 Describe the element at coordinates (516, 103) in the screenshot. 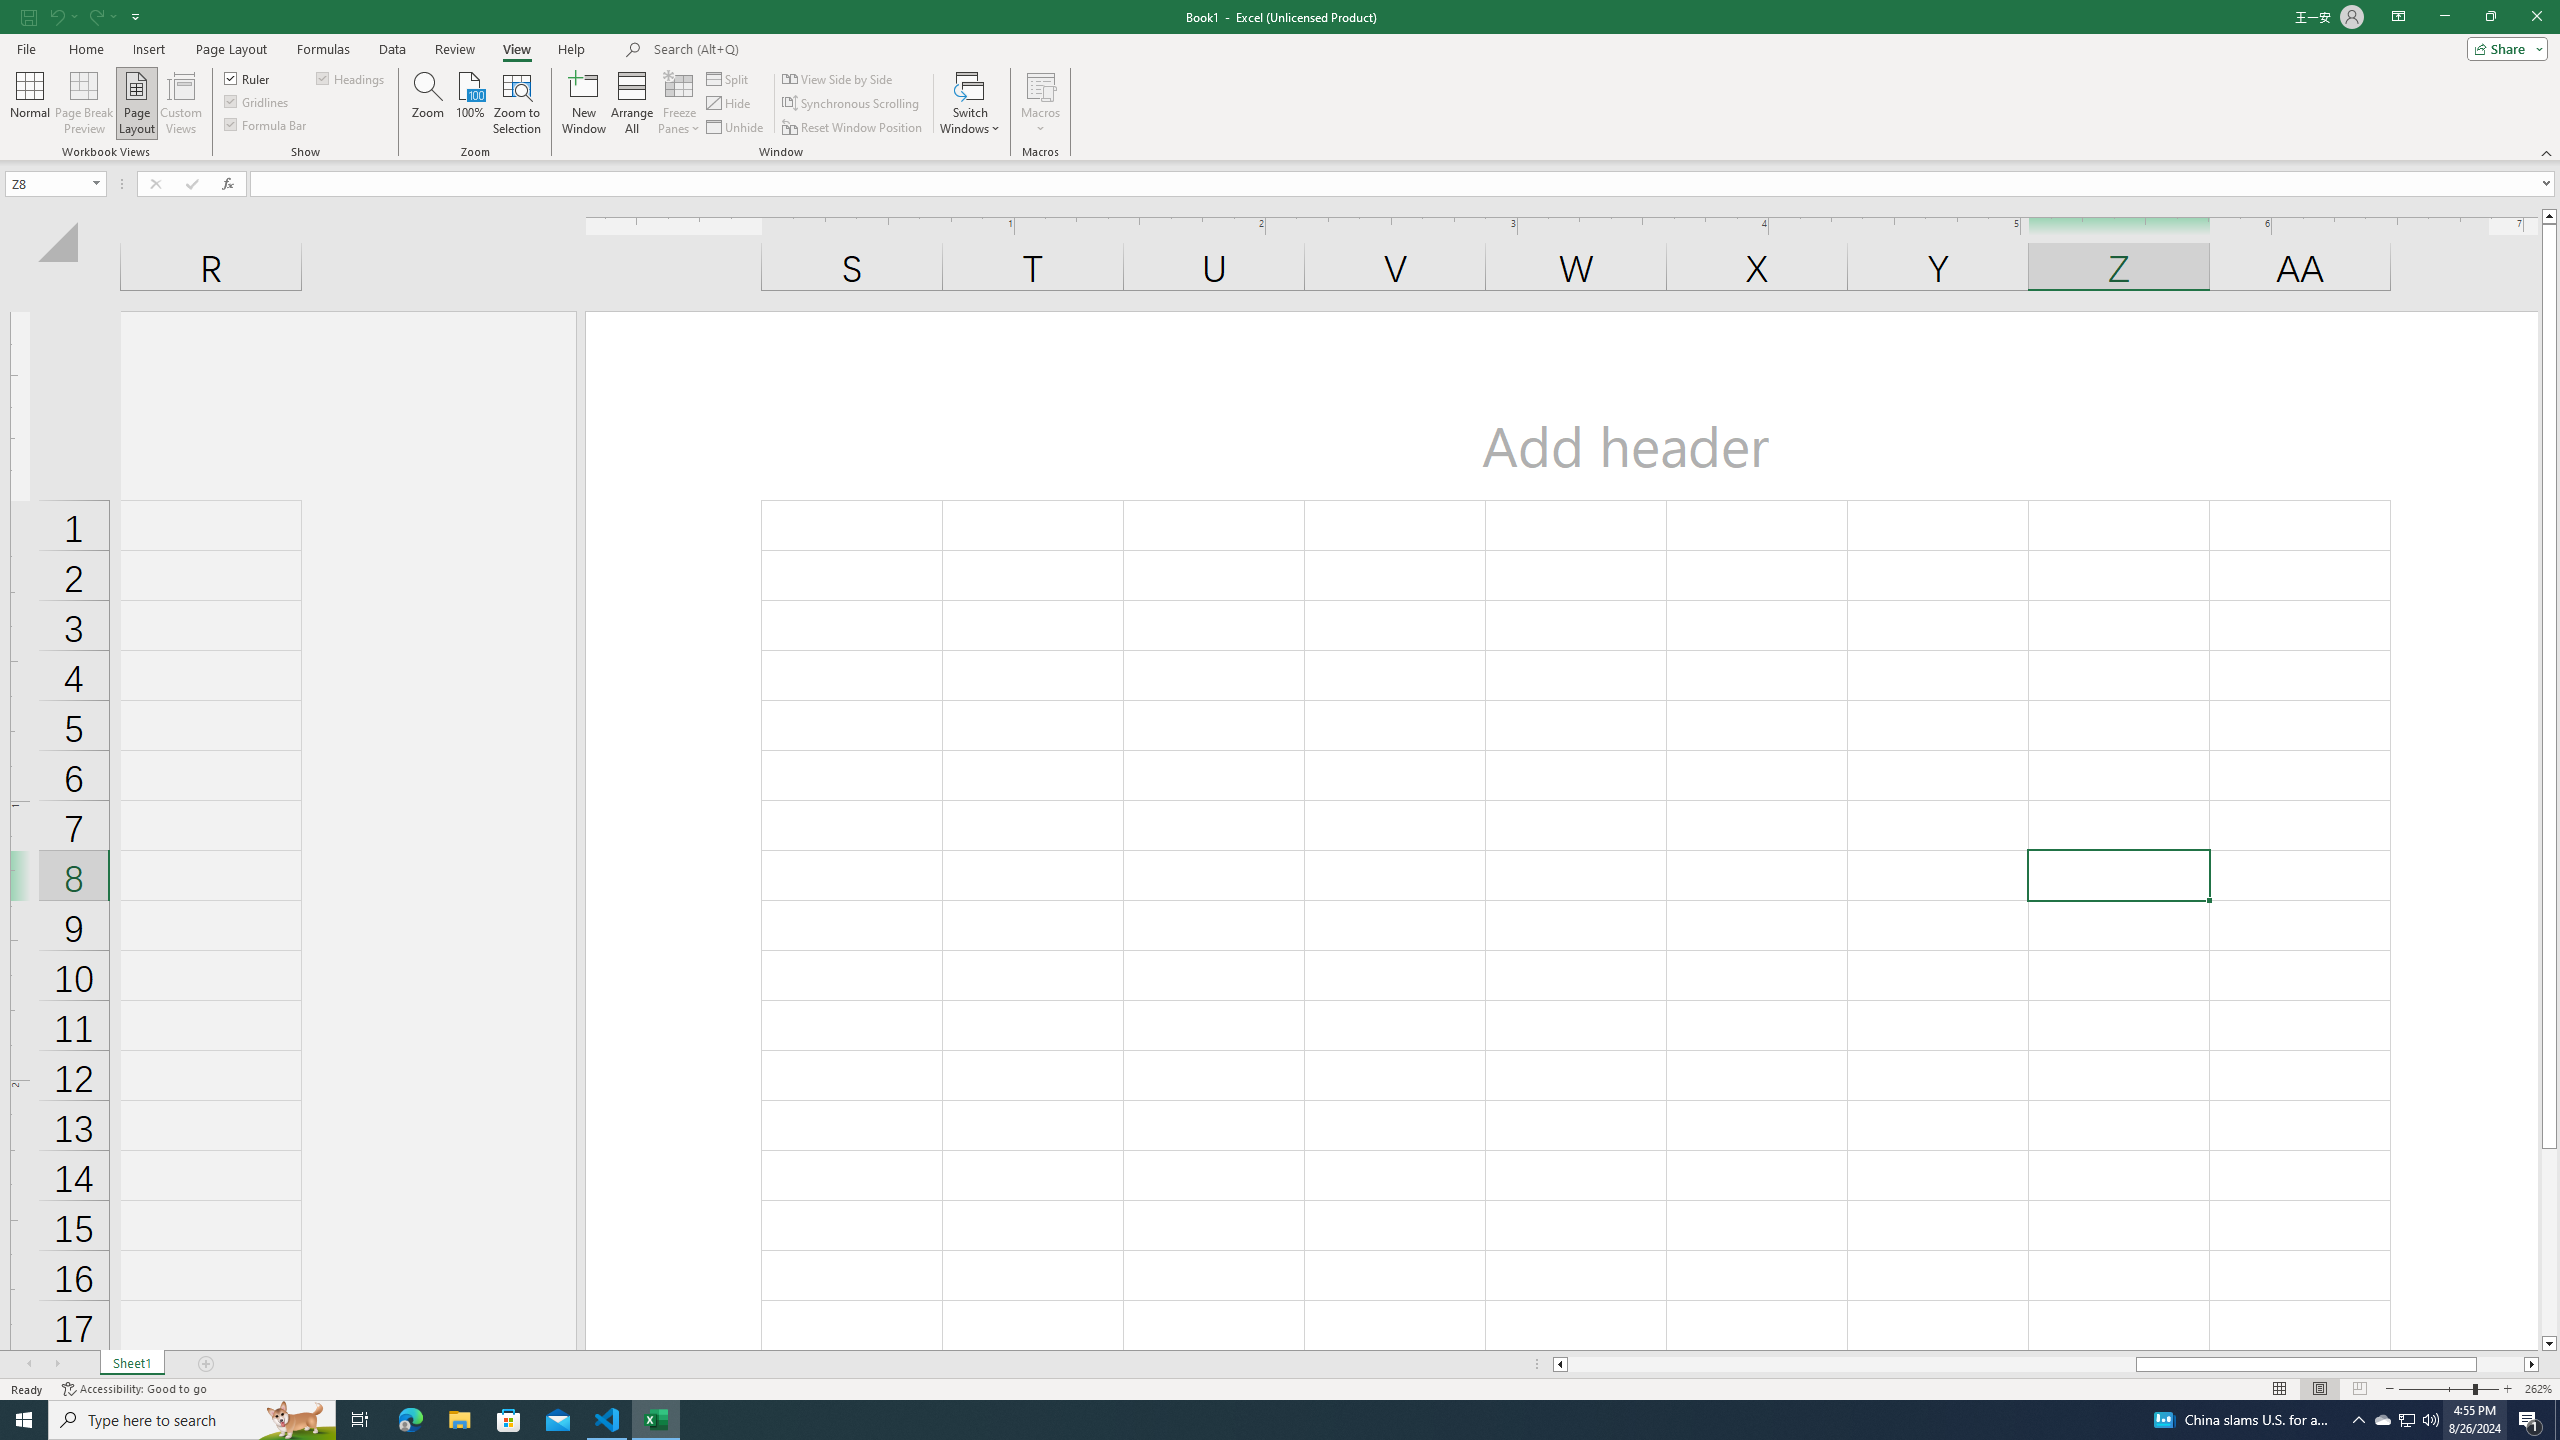

I see `Zoom to Selection` at that location.